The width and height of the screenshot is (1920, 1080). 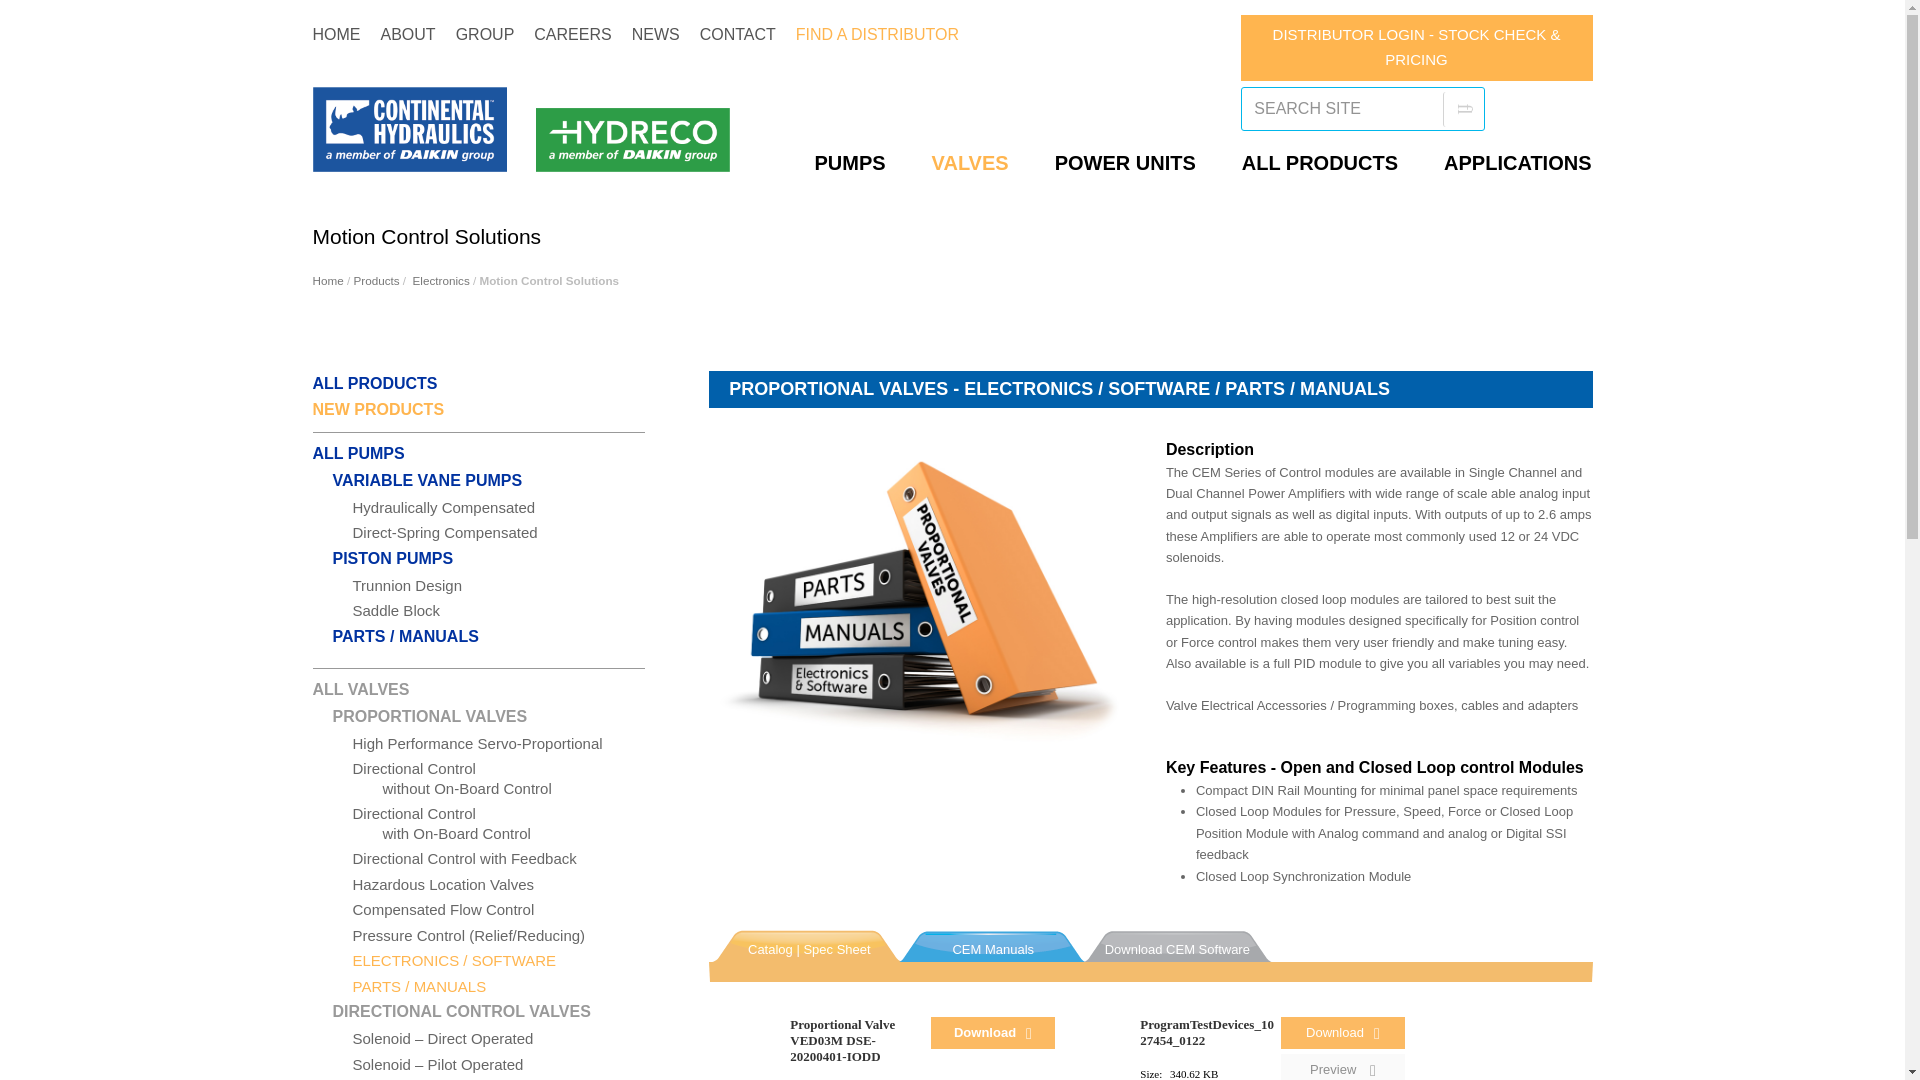 I want to click on FIND A DISTRIBUTOR, so click(x=877, y=34).